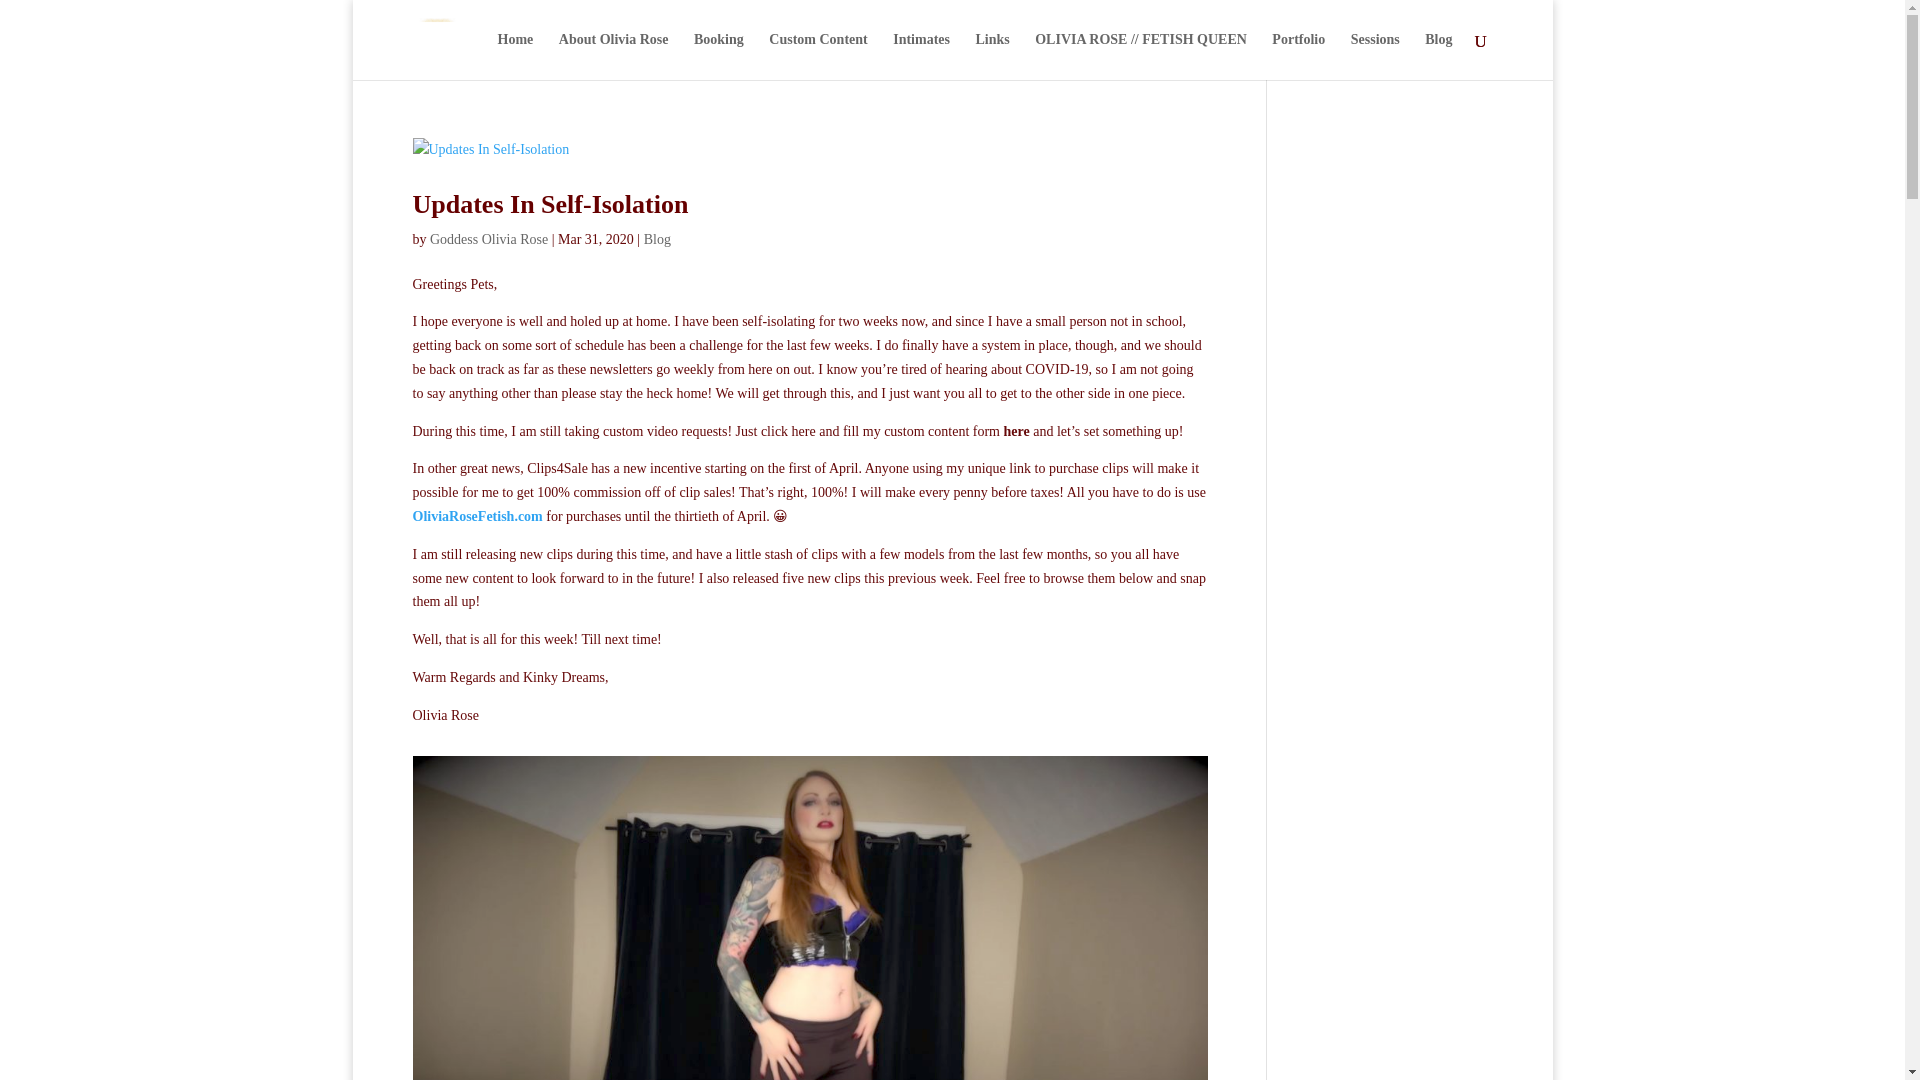  What do you see at coordinates (613, 56) in the screenshot?
I see `About Olivia Rose` at bounding box center [613, 56].